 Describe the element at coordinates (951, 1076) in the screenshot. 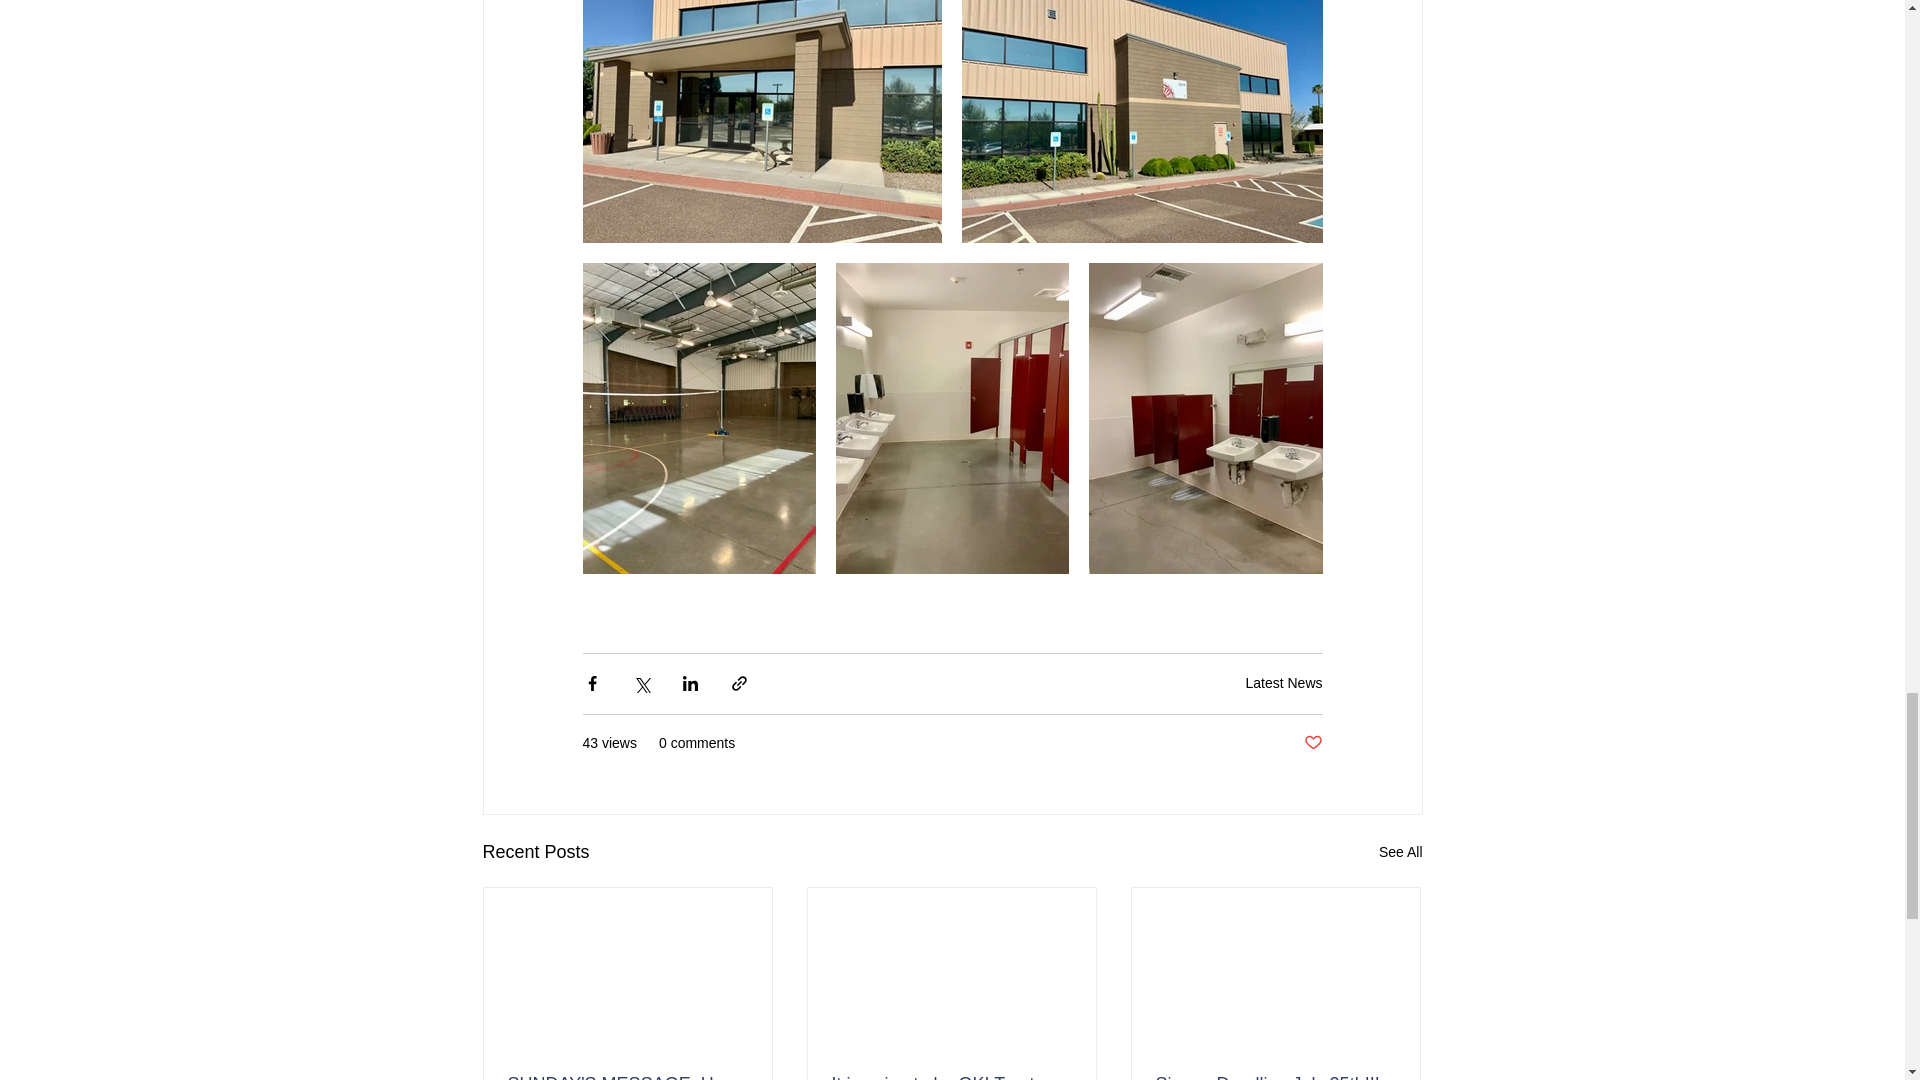

I see `It is going to be OK! Trust Him!` at that location.